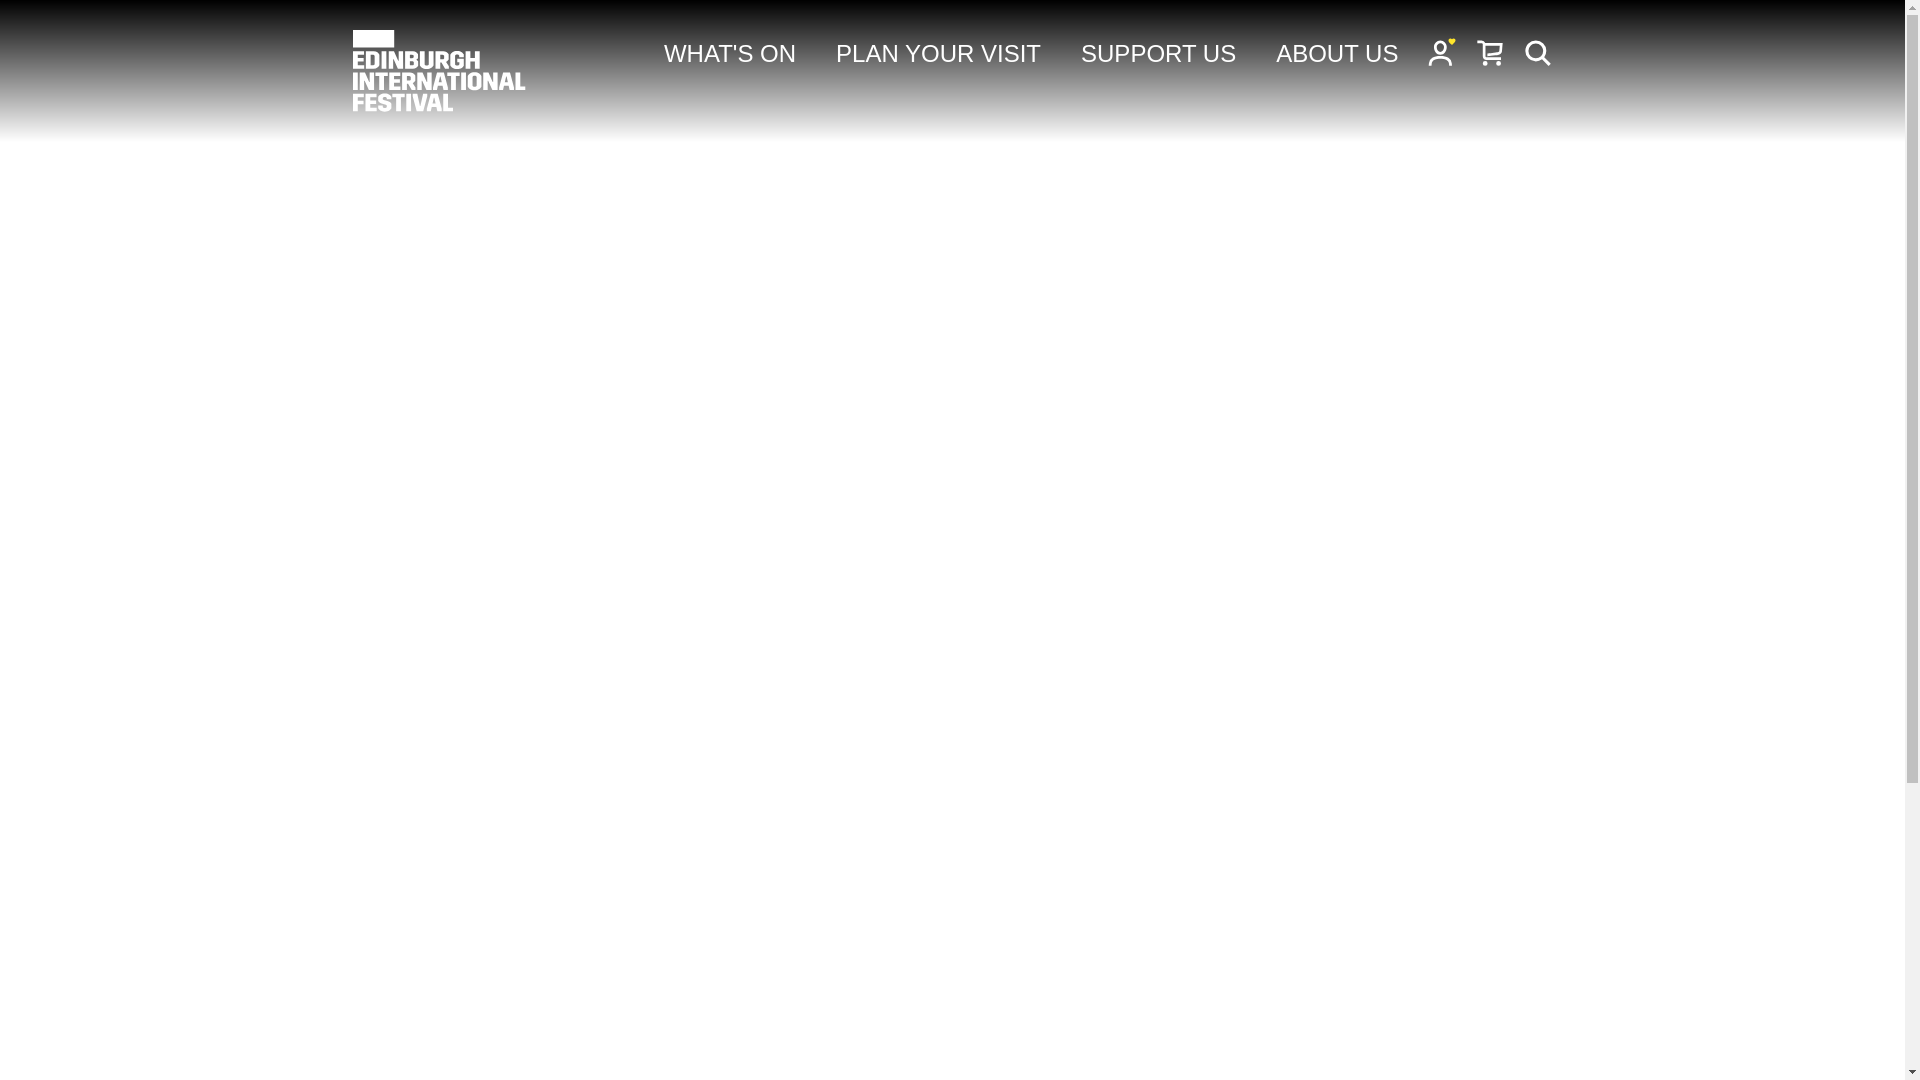  Describe the element at coordinates (1538, 51) in the screenshot. I see `Search` at that location.